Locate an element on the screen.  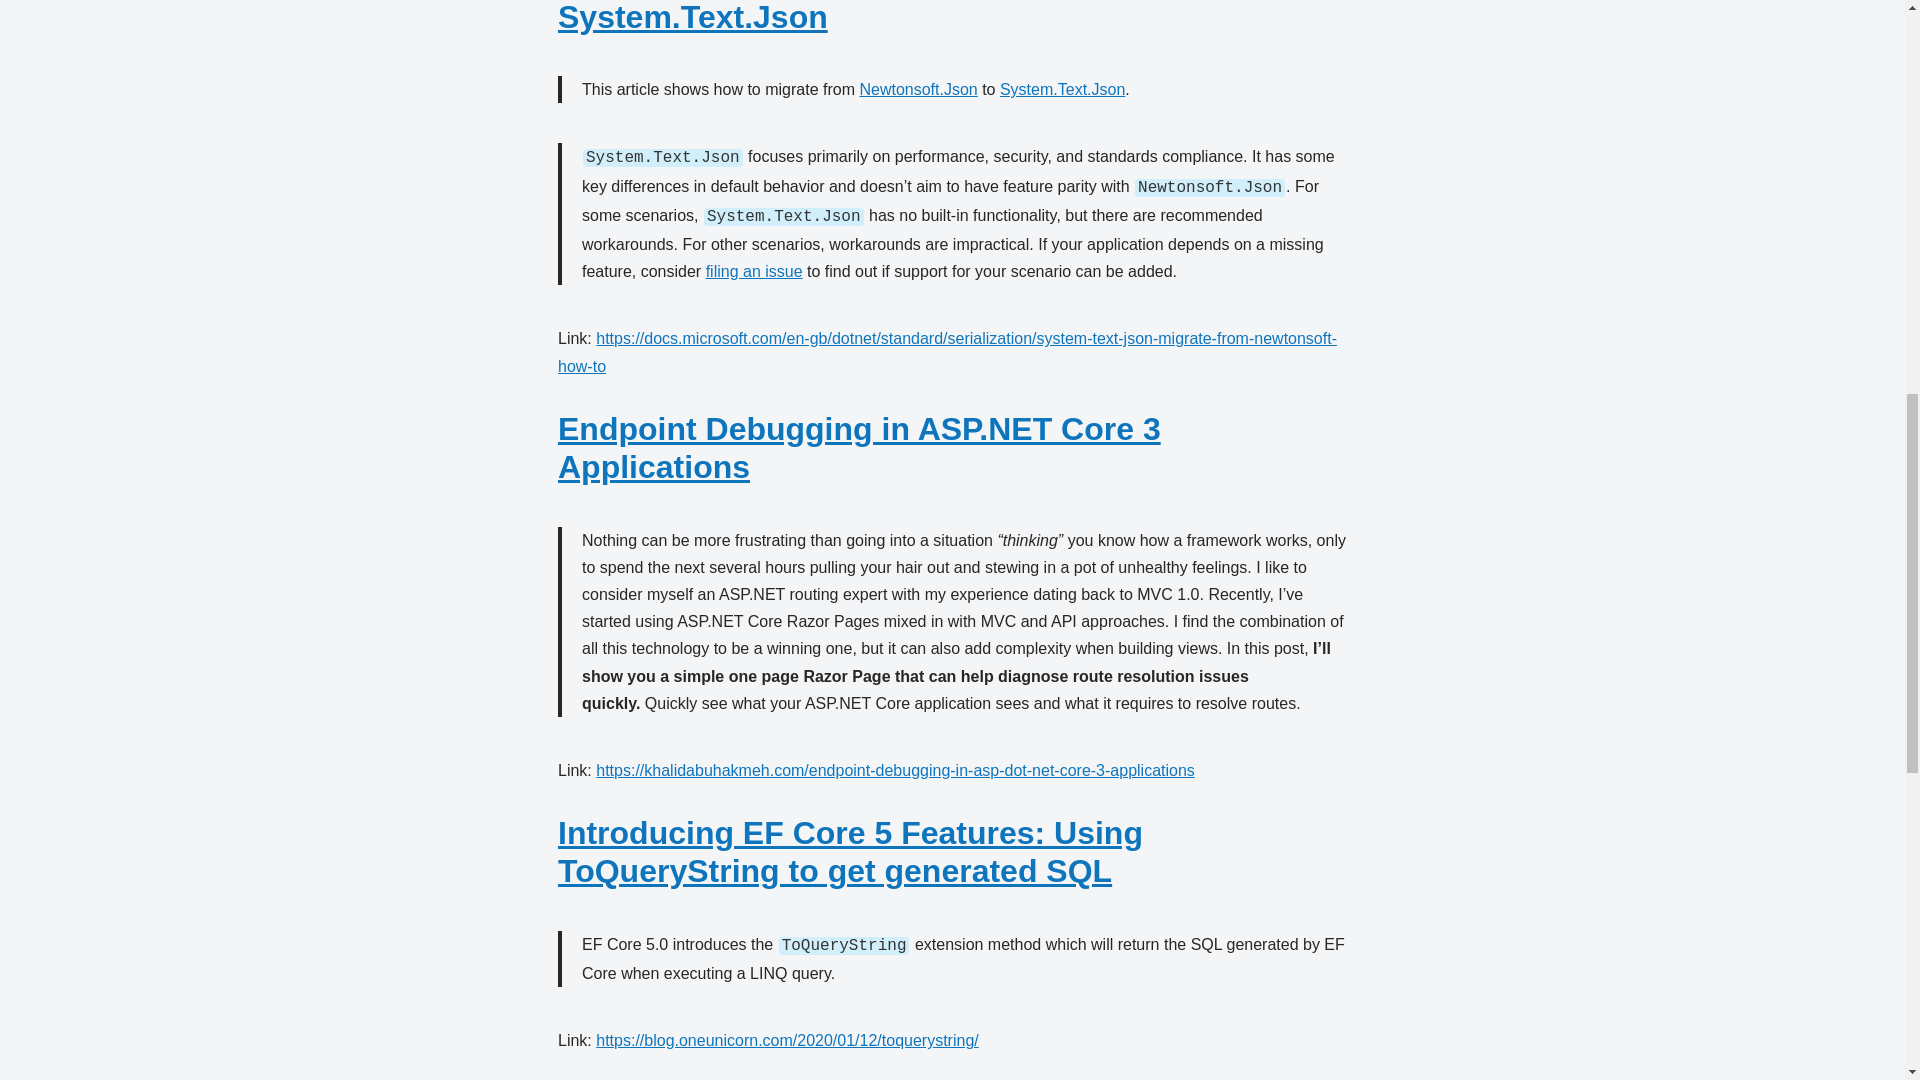
How to migrate from Newtonsoft.Json to System.Text.Json is located at coordinates (866, 17).